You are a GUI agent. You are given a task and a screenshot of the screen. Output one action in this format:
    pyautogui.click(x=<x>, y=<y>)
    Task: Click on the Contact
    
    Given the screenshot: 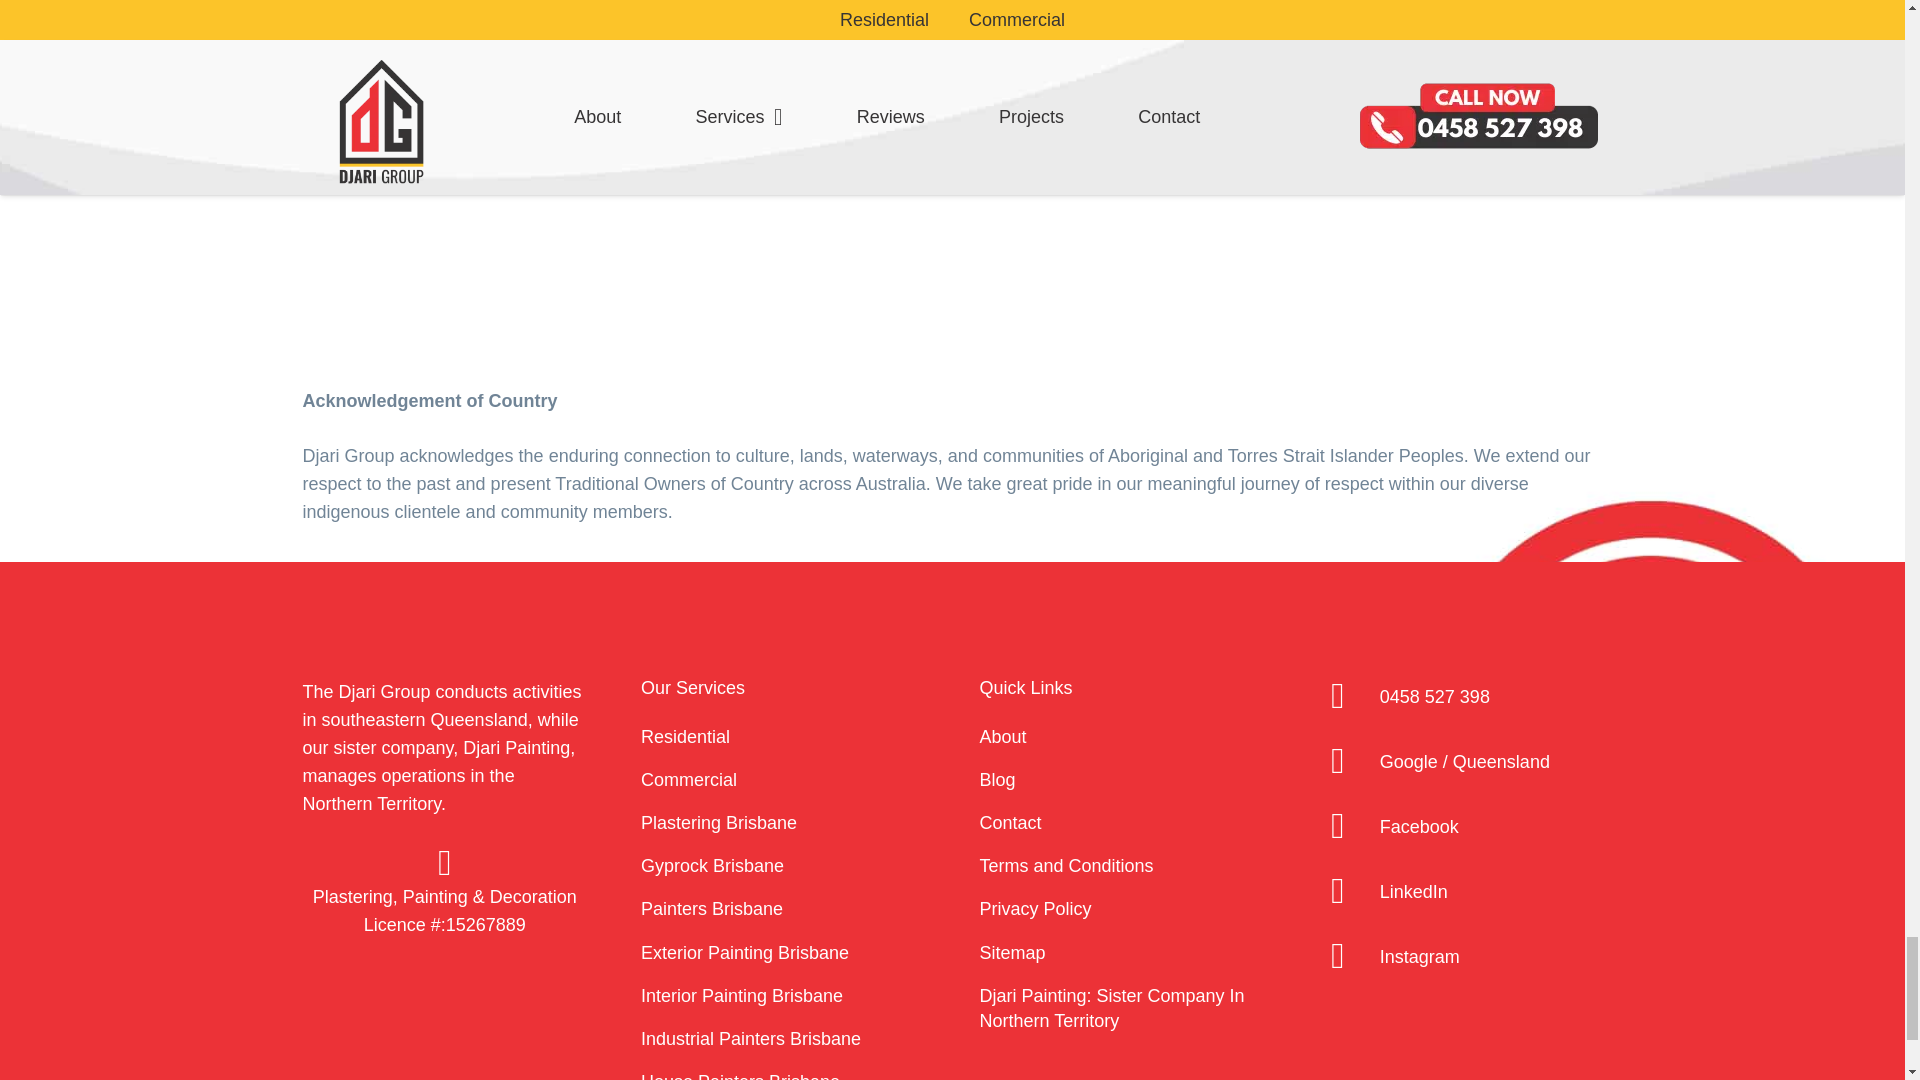 What is the action you would take?
    pyautogui.click(x=1010, y=822)
    